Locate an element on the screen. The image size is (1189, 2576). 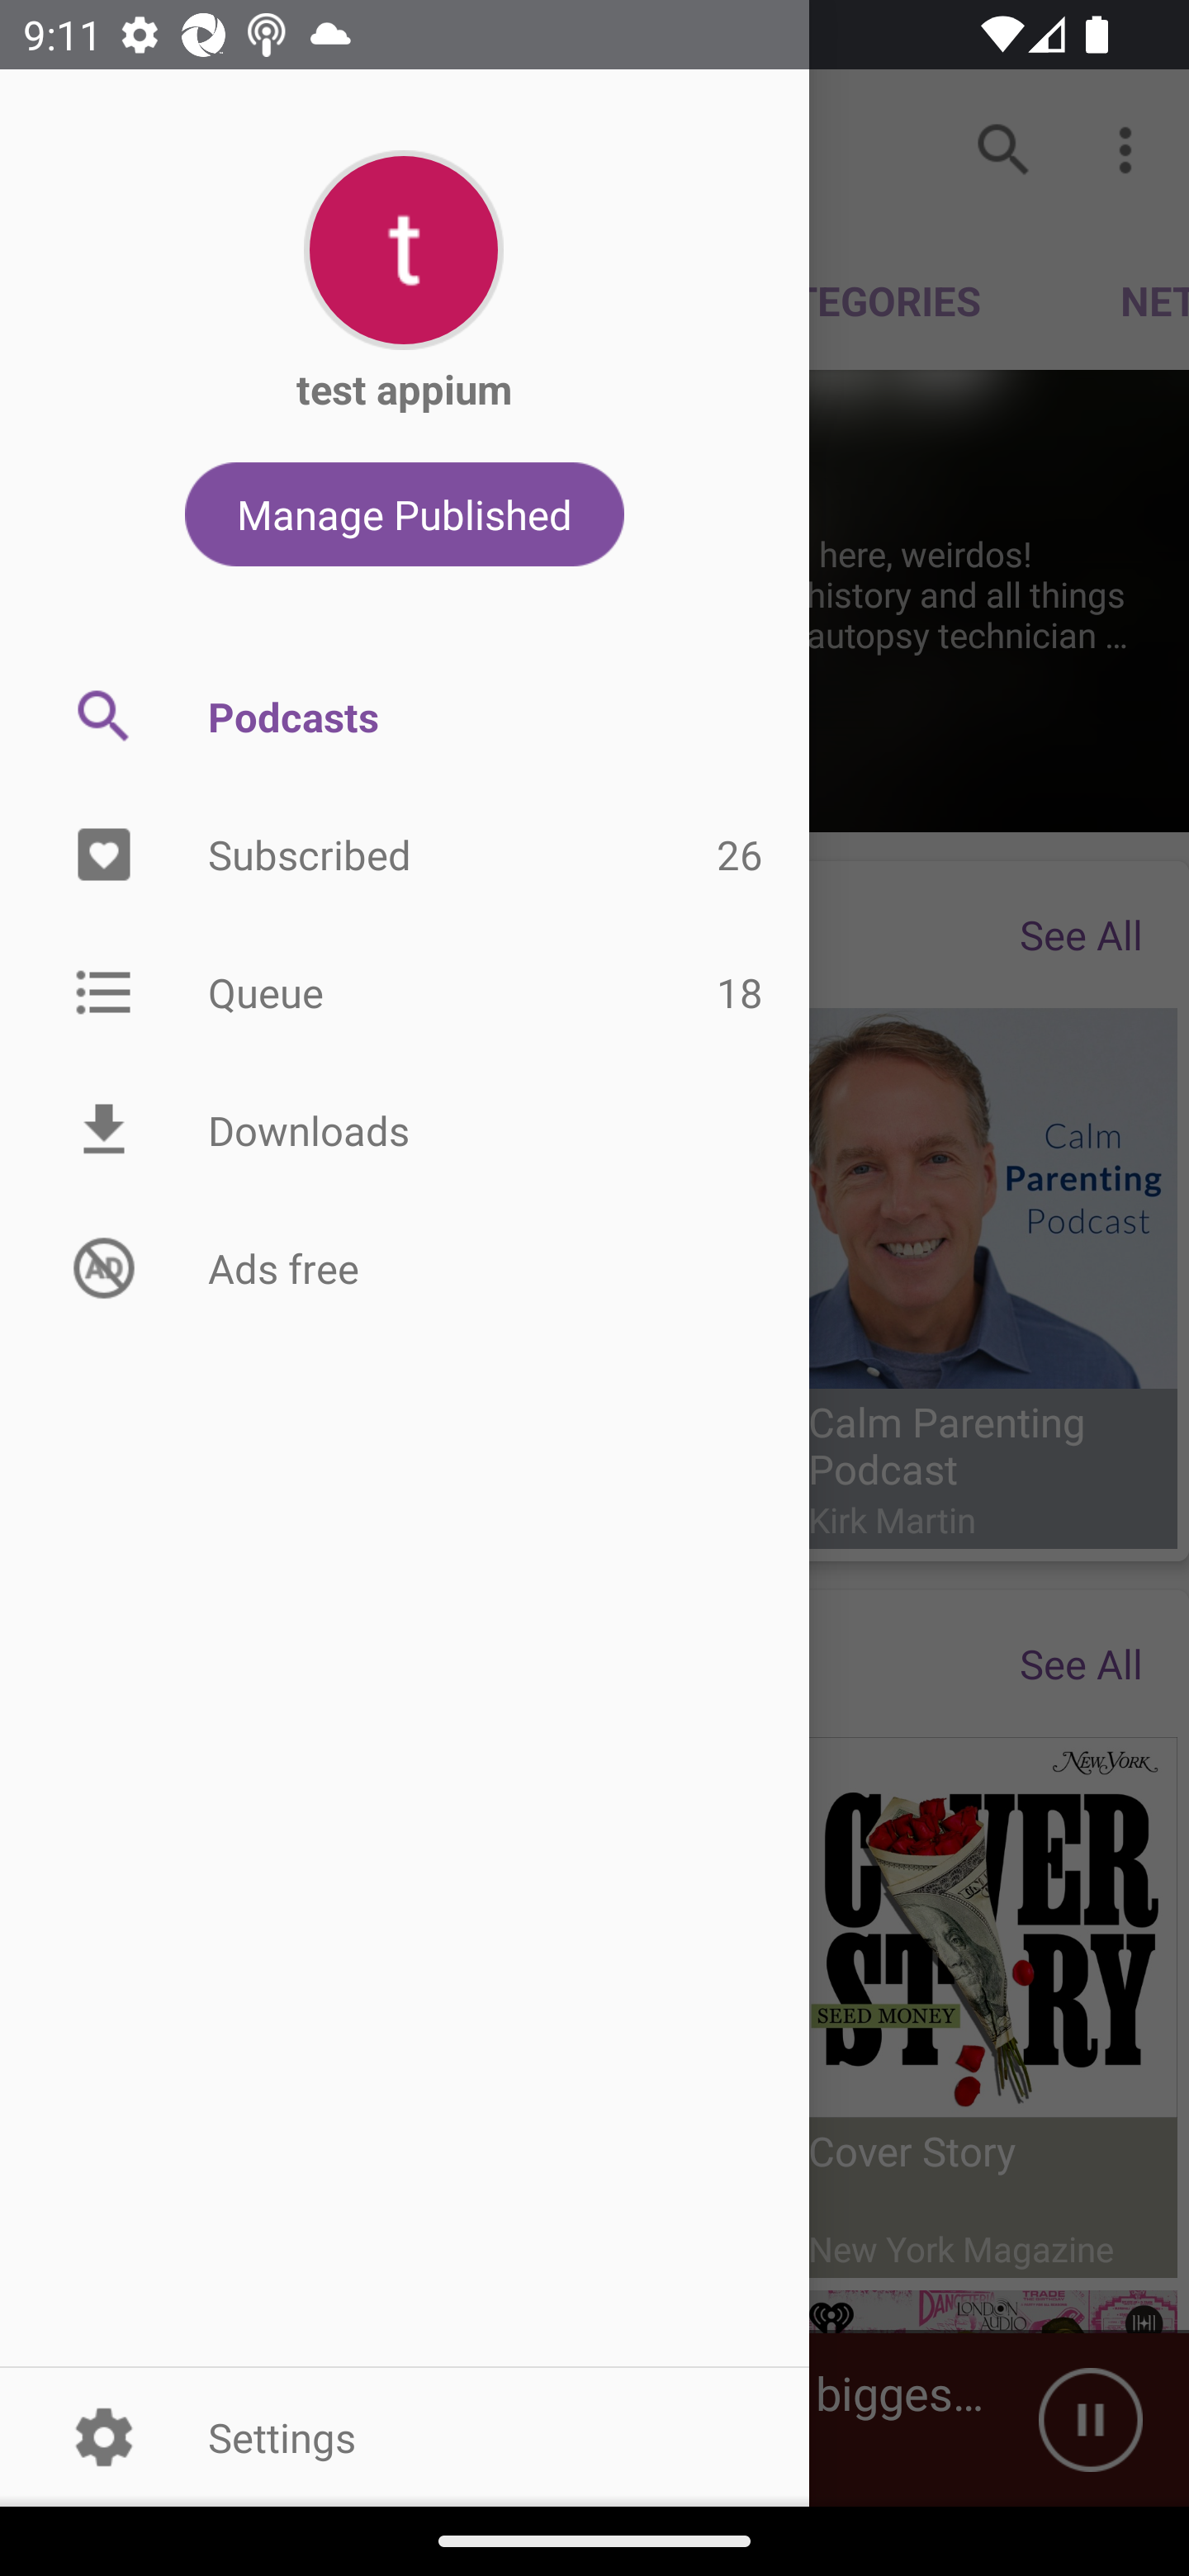
Picture Subscribed 26 is located at coordinates (405, 855).